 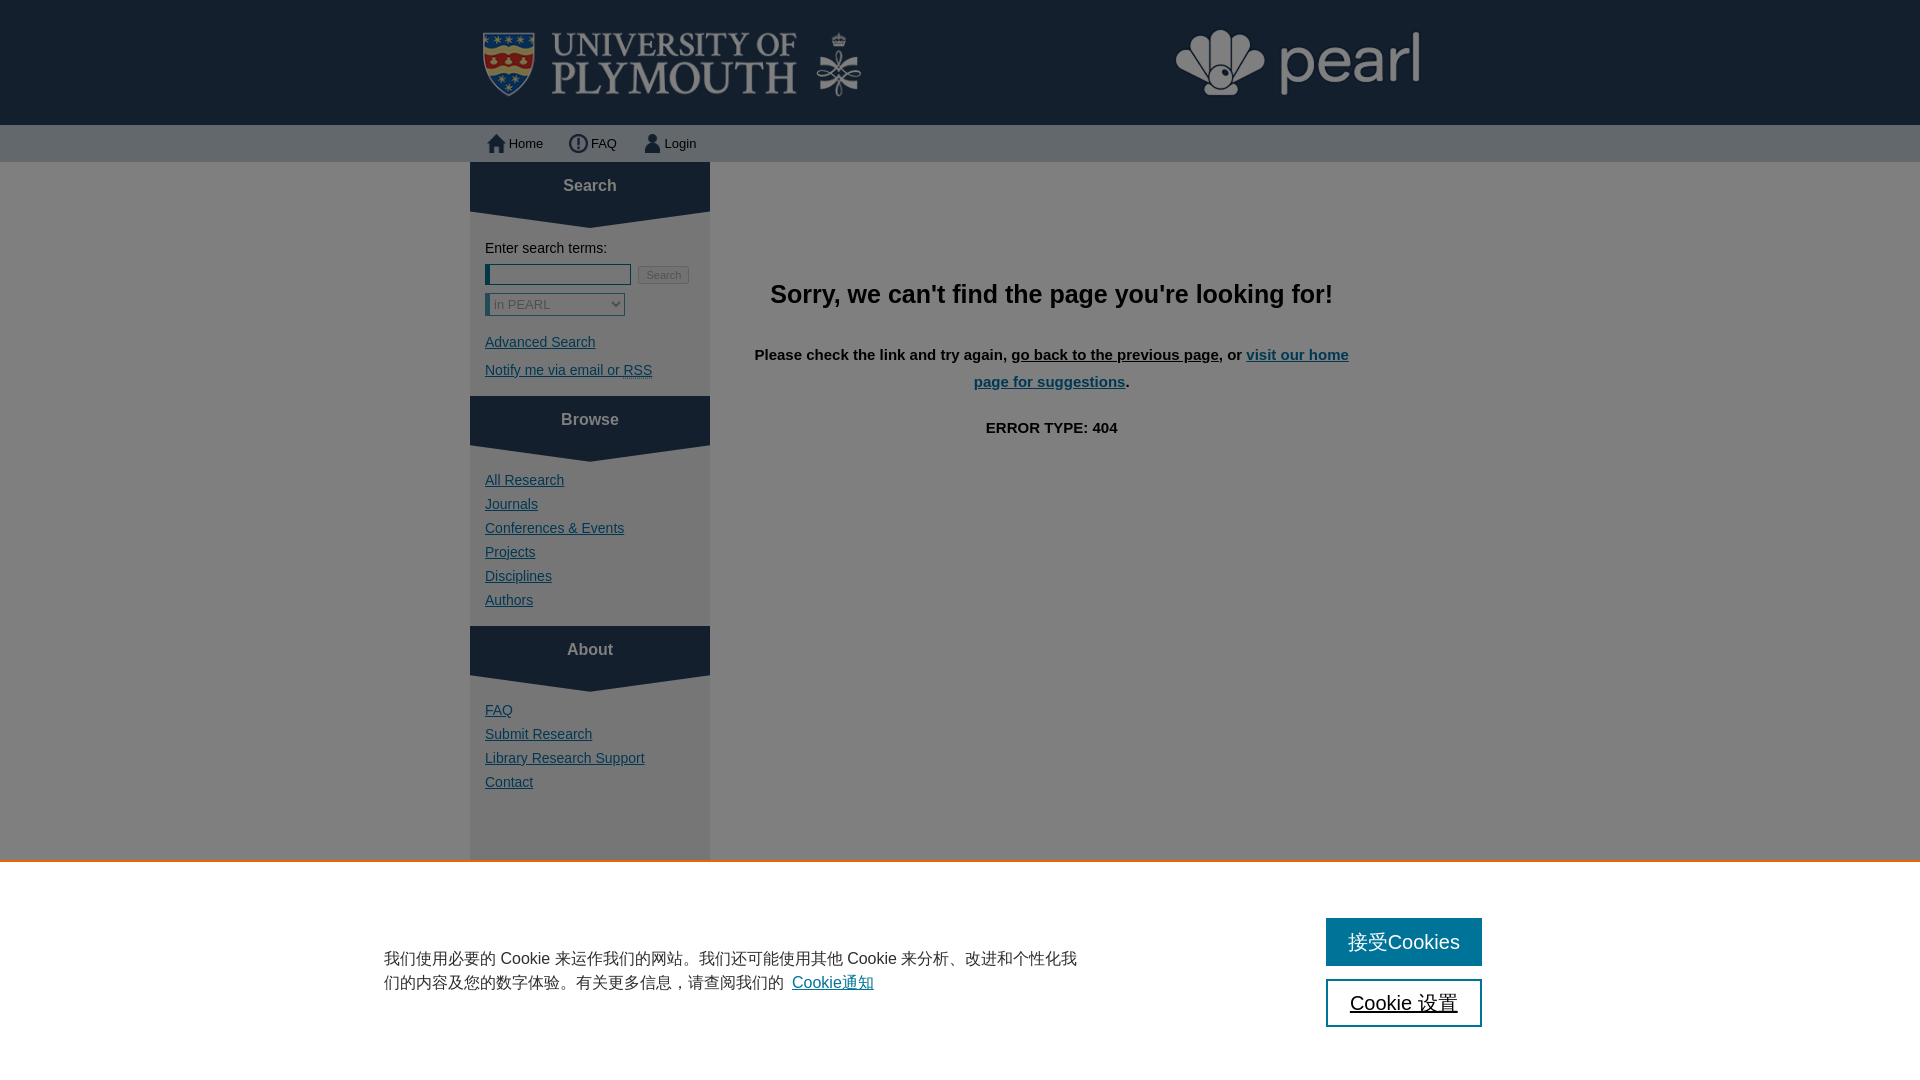 What do you see at coordinates (513, 144) in the screenshot?
I see `Home` at bounding box center [513, 144].